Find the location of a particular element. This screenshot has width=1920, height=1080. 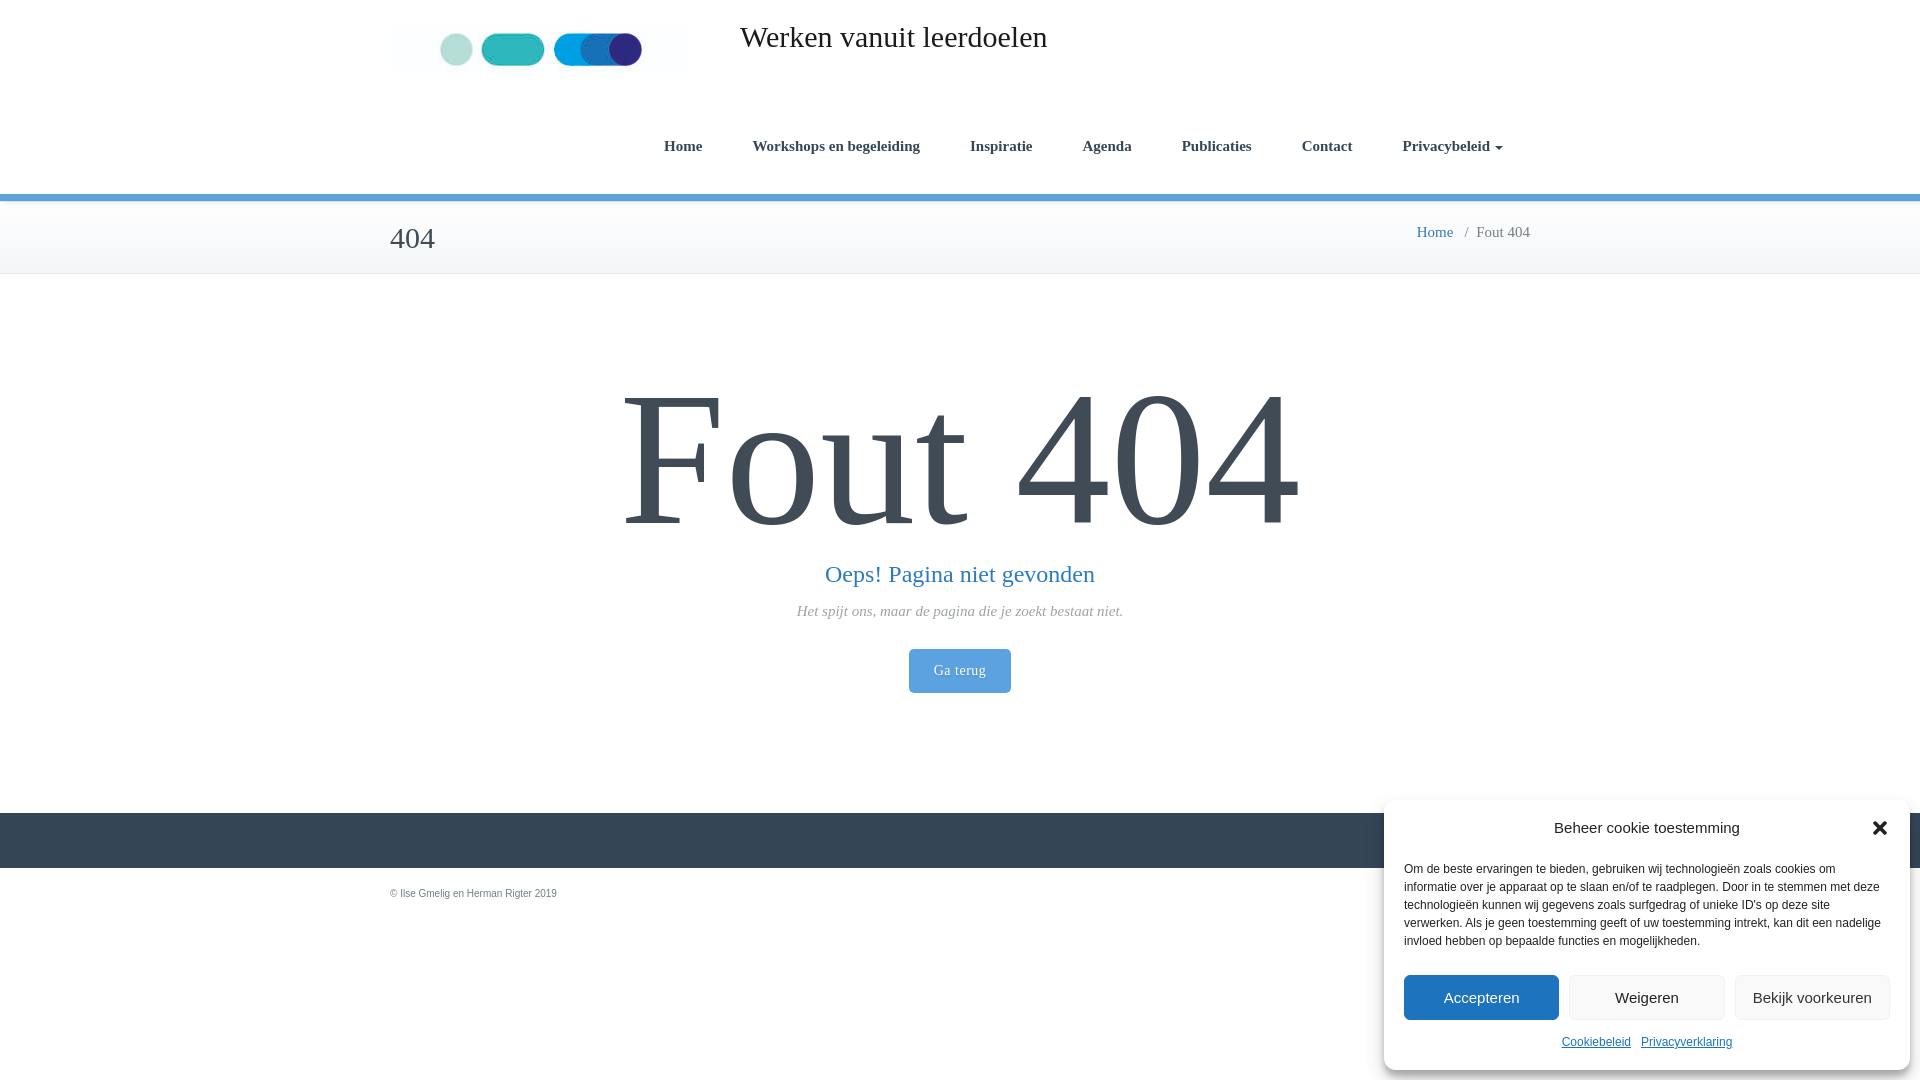

Inspiratie is located at coordinates (1000, 146).